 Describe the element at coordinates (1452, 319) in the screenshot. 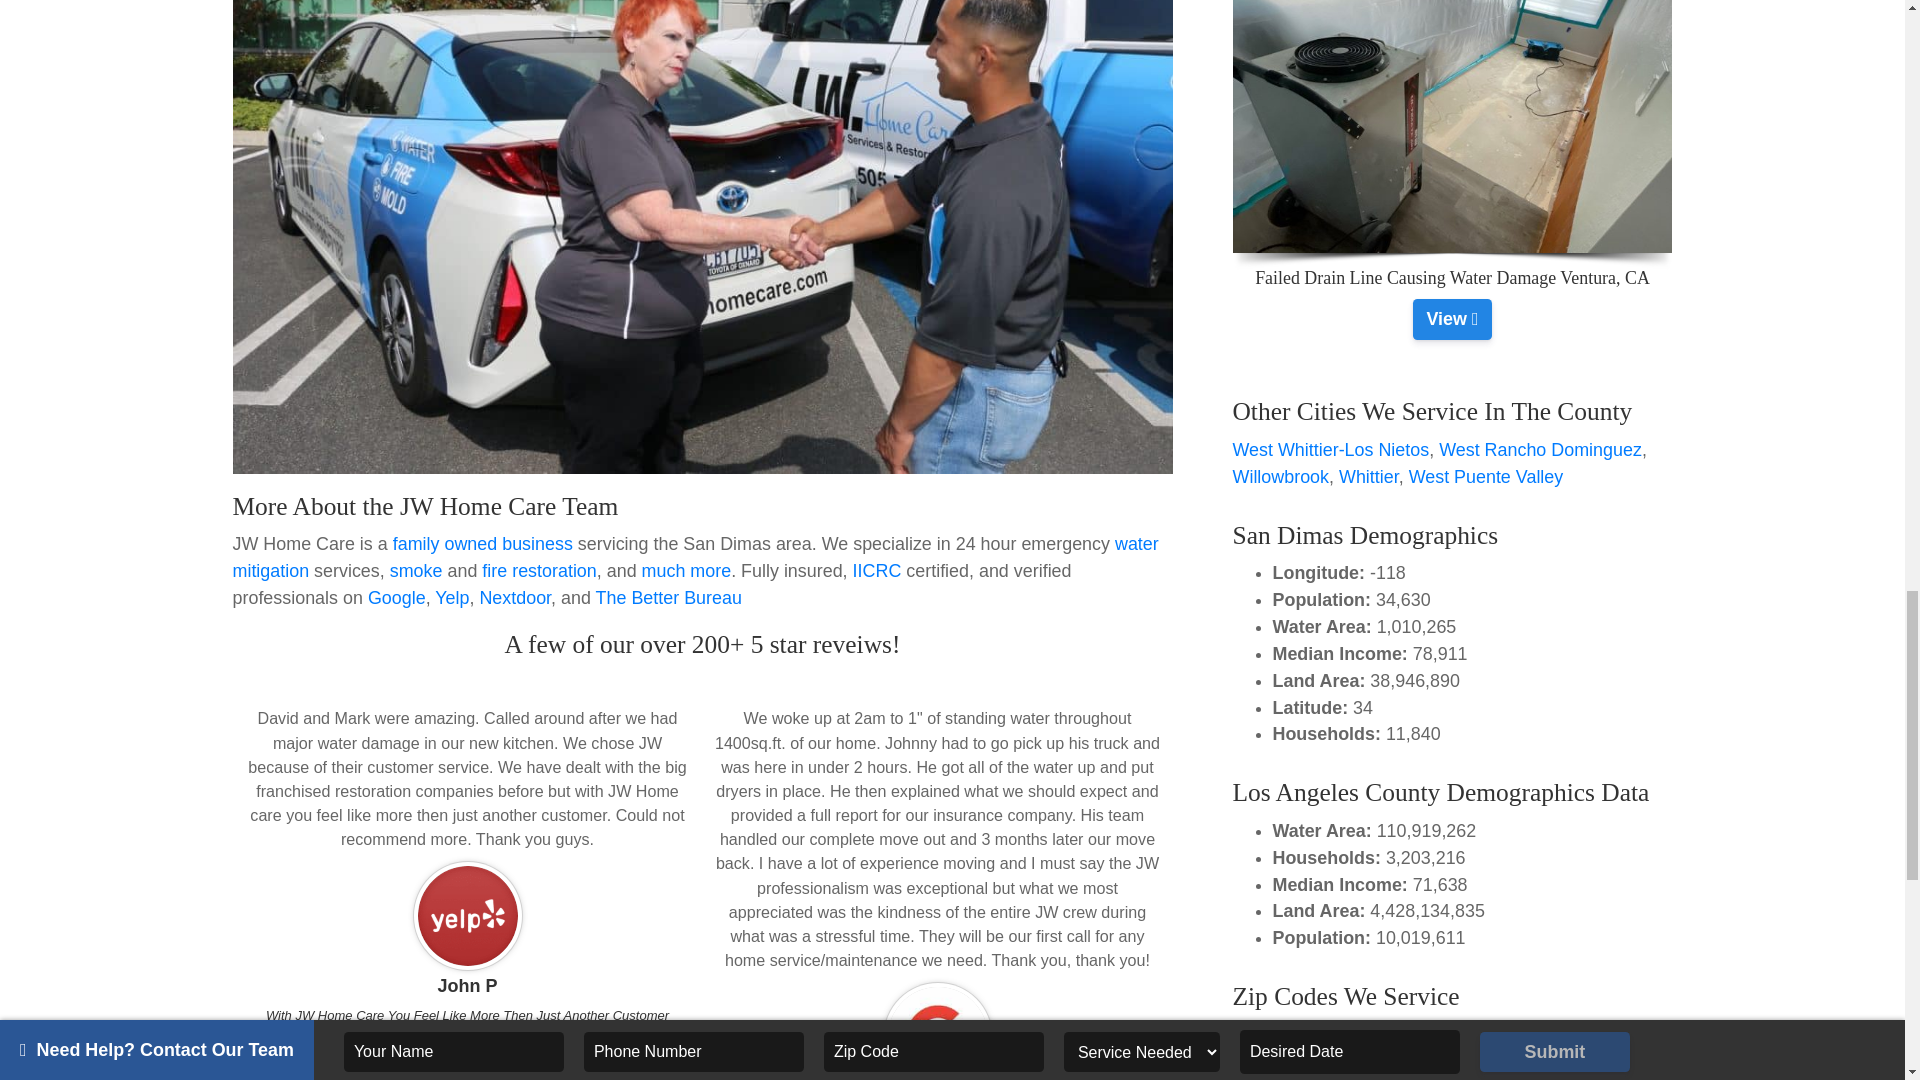

I see `Failed Drain Line Causing Water Damage Ventura, CA` at that location.